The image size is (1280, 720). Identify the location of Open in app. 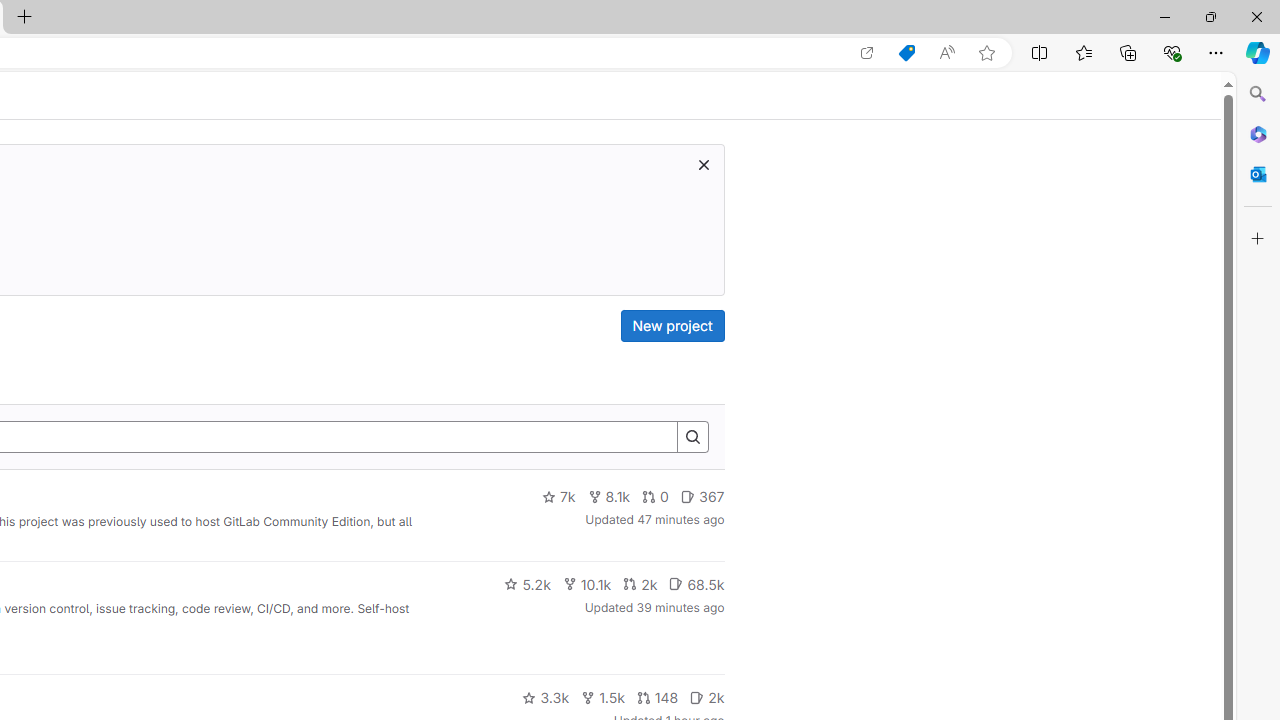
(867, 53).